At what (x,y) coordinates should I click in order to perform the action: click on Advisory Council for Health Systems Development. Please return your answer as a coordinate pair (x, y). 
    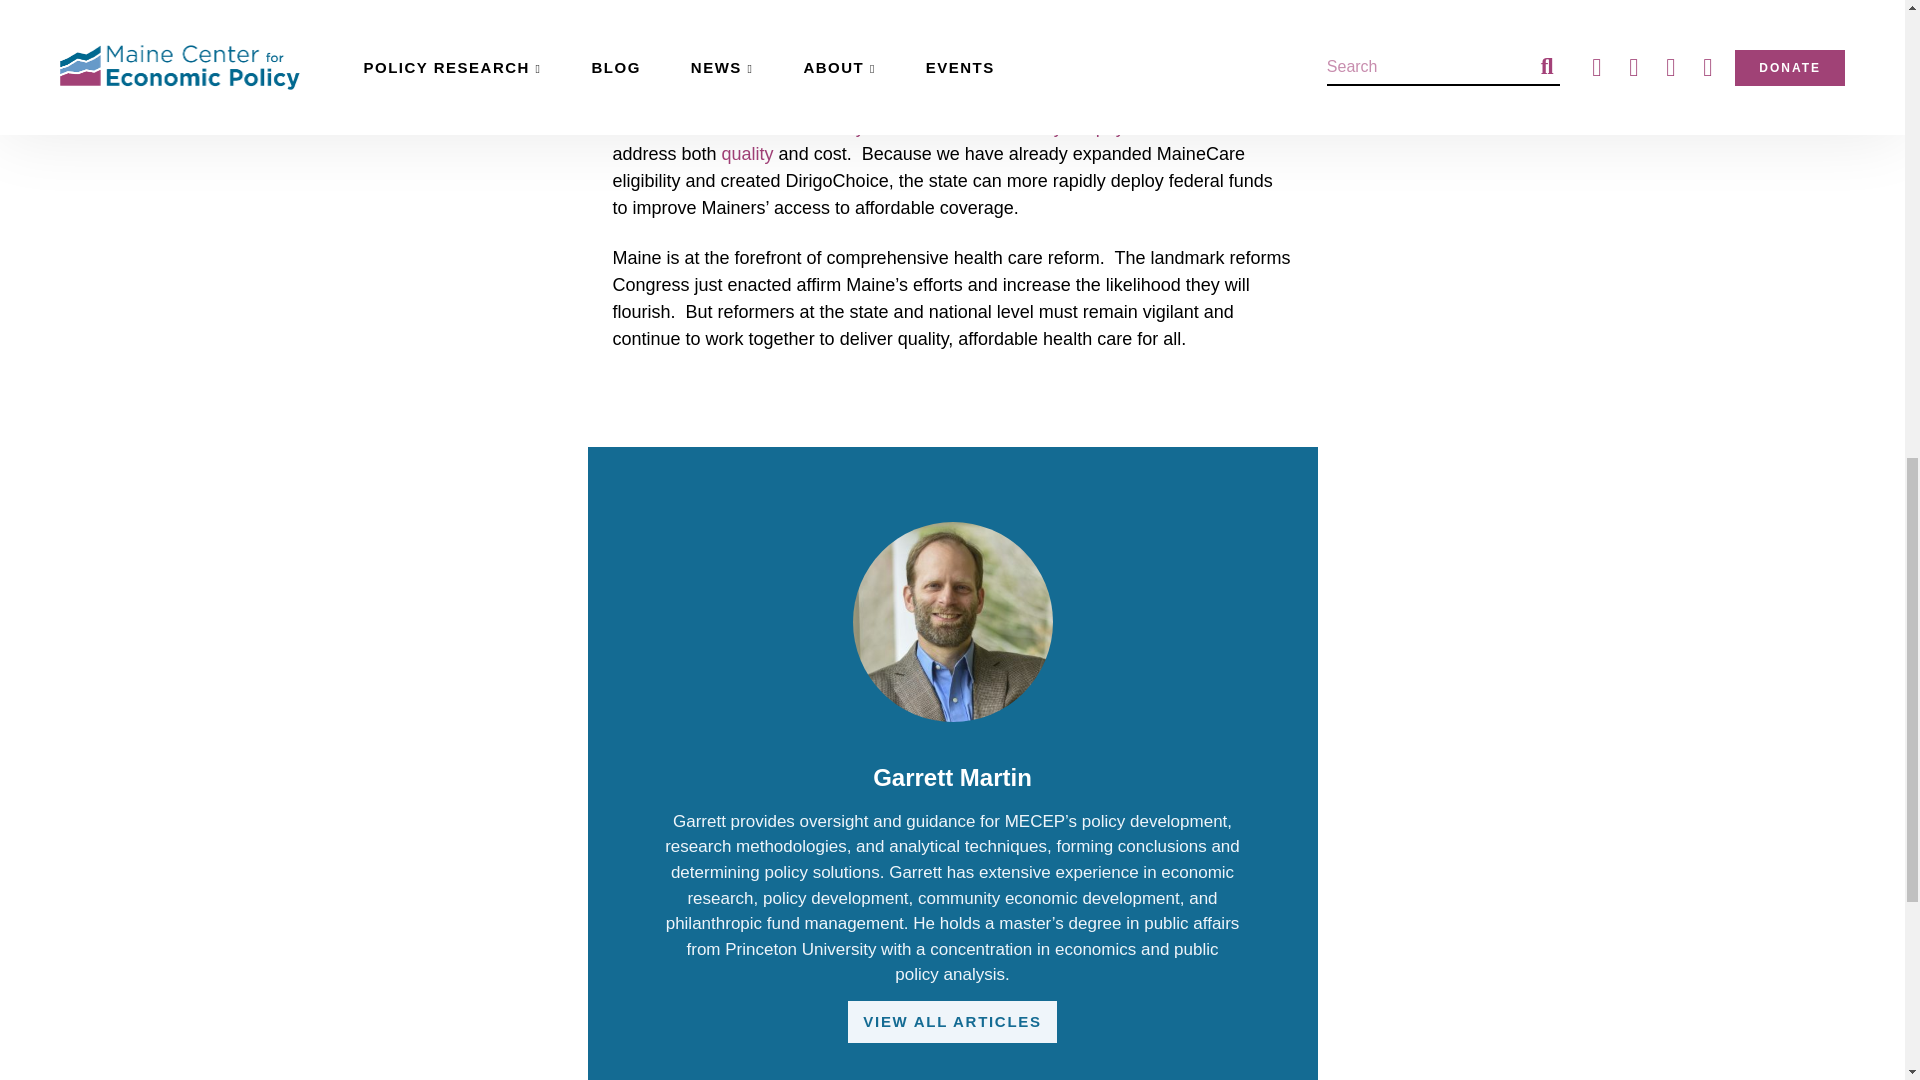
    Looking at the image, I should click on (1228, 100).